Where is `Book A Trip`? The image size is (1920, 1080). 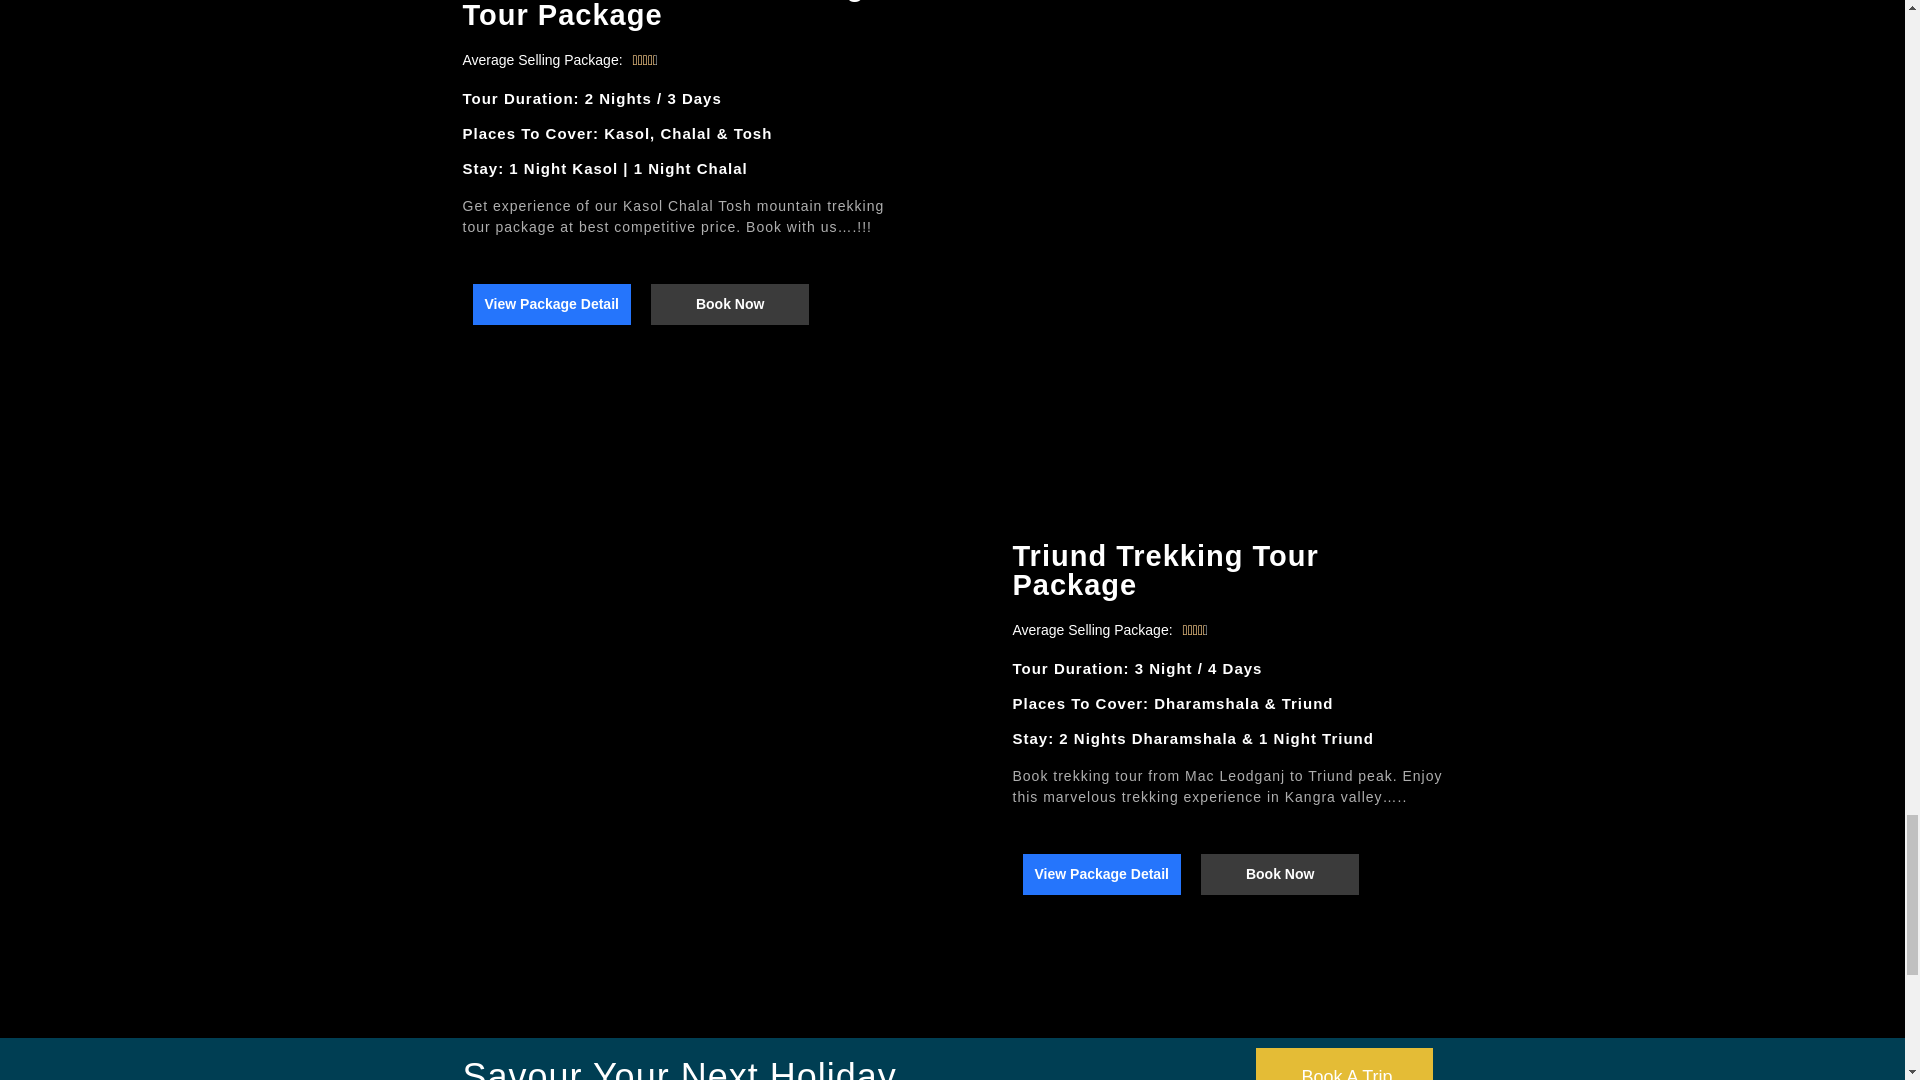
Book A Trip is located at coordinates (1344, 1064).